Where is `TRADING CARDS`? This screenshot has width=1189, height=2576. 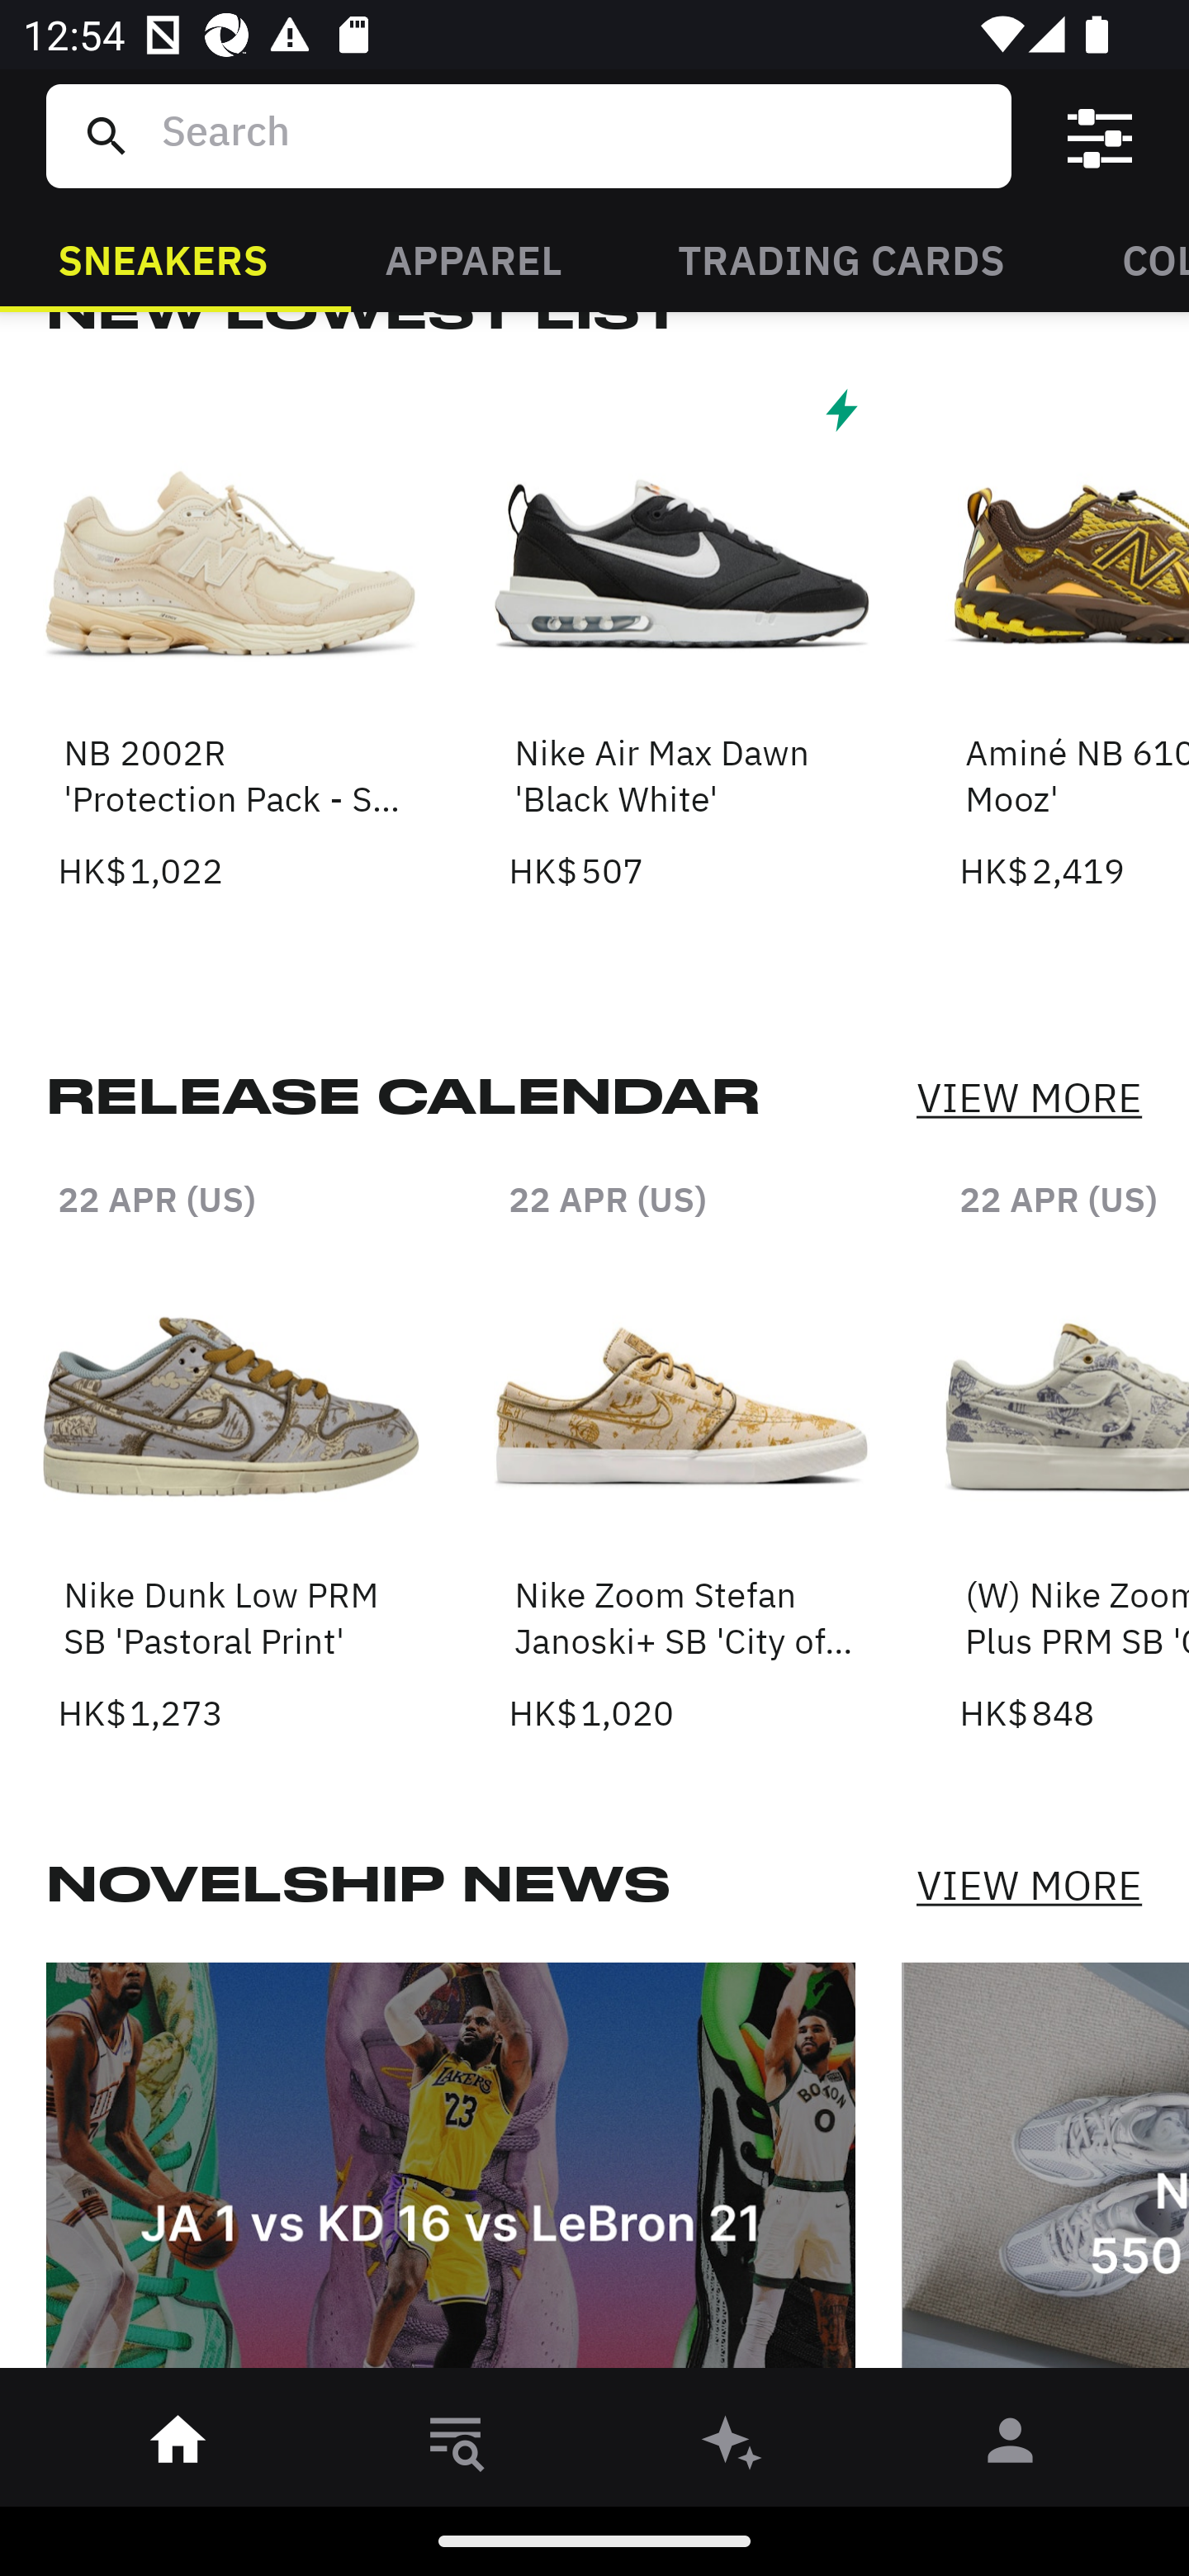 TRADING CARDS is located at coordinates (841, 258).